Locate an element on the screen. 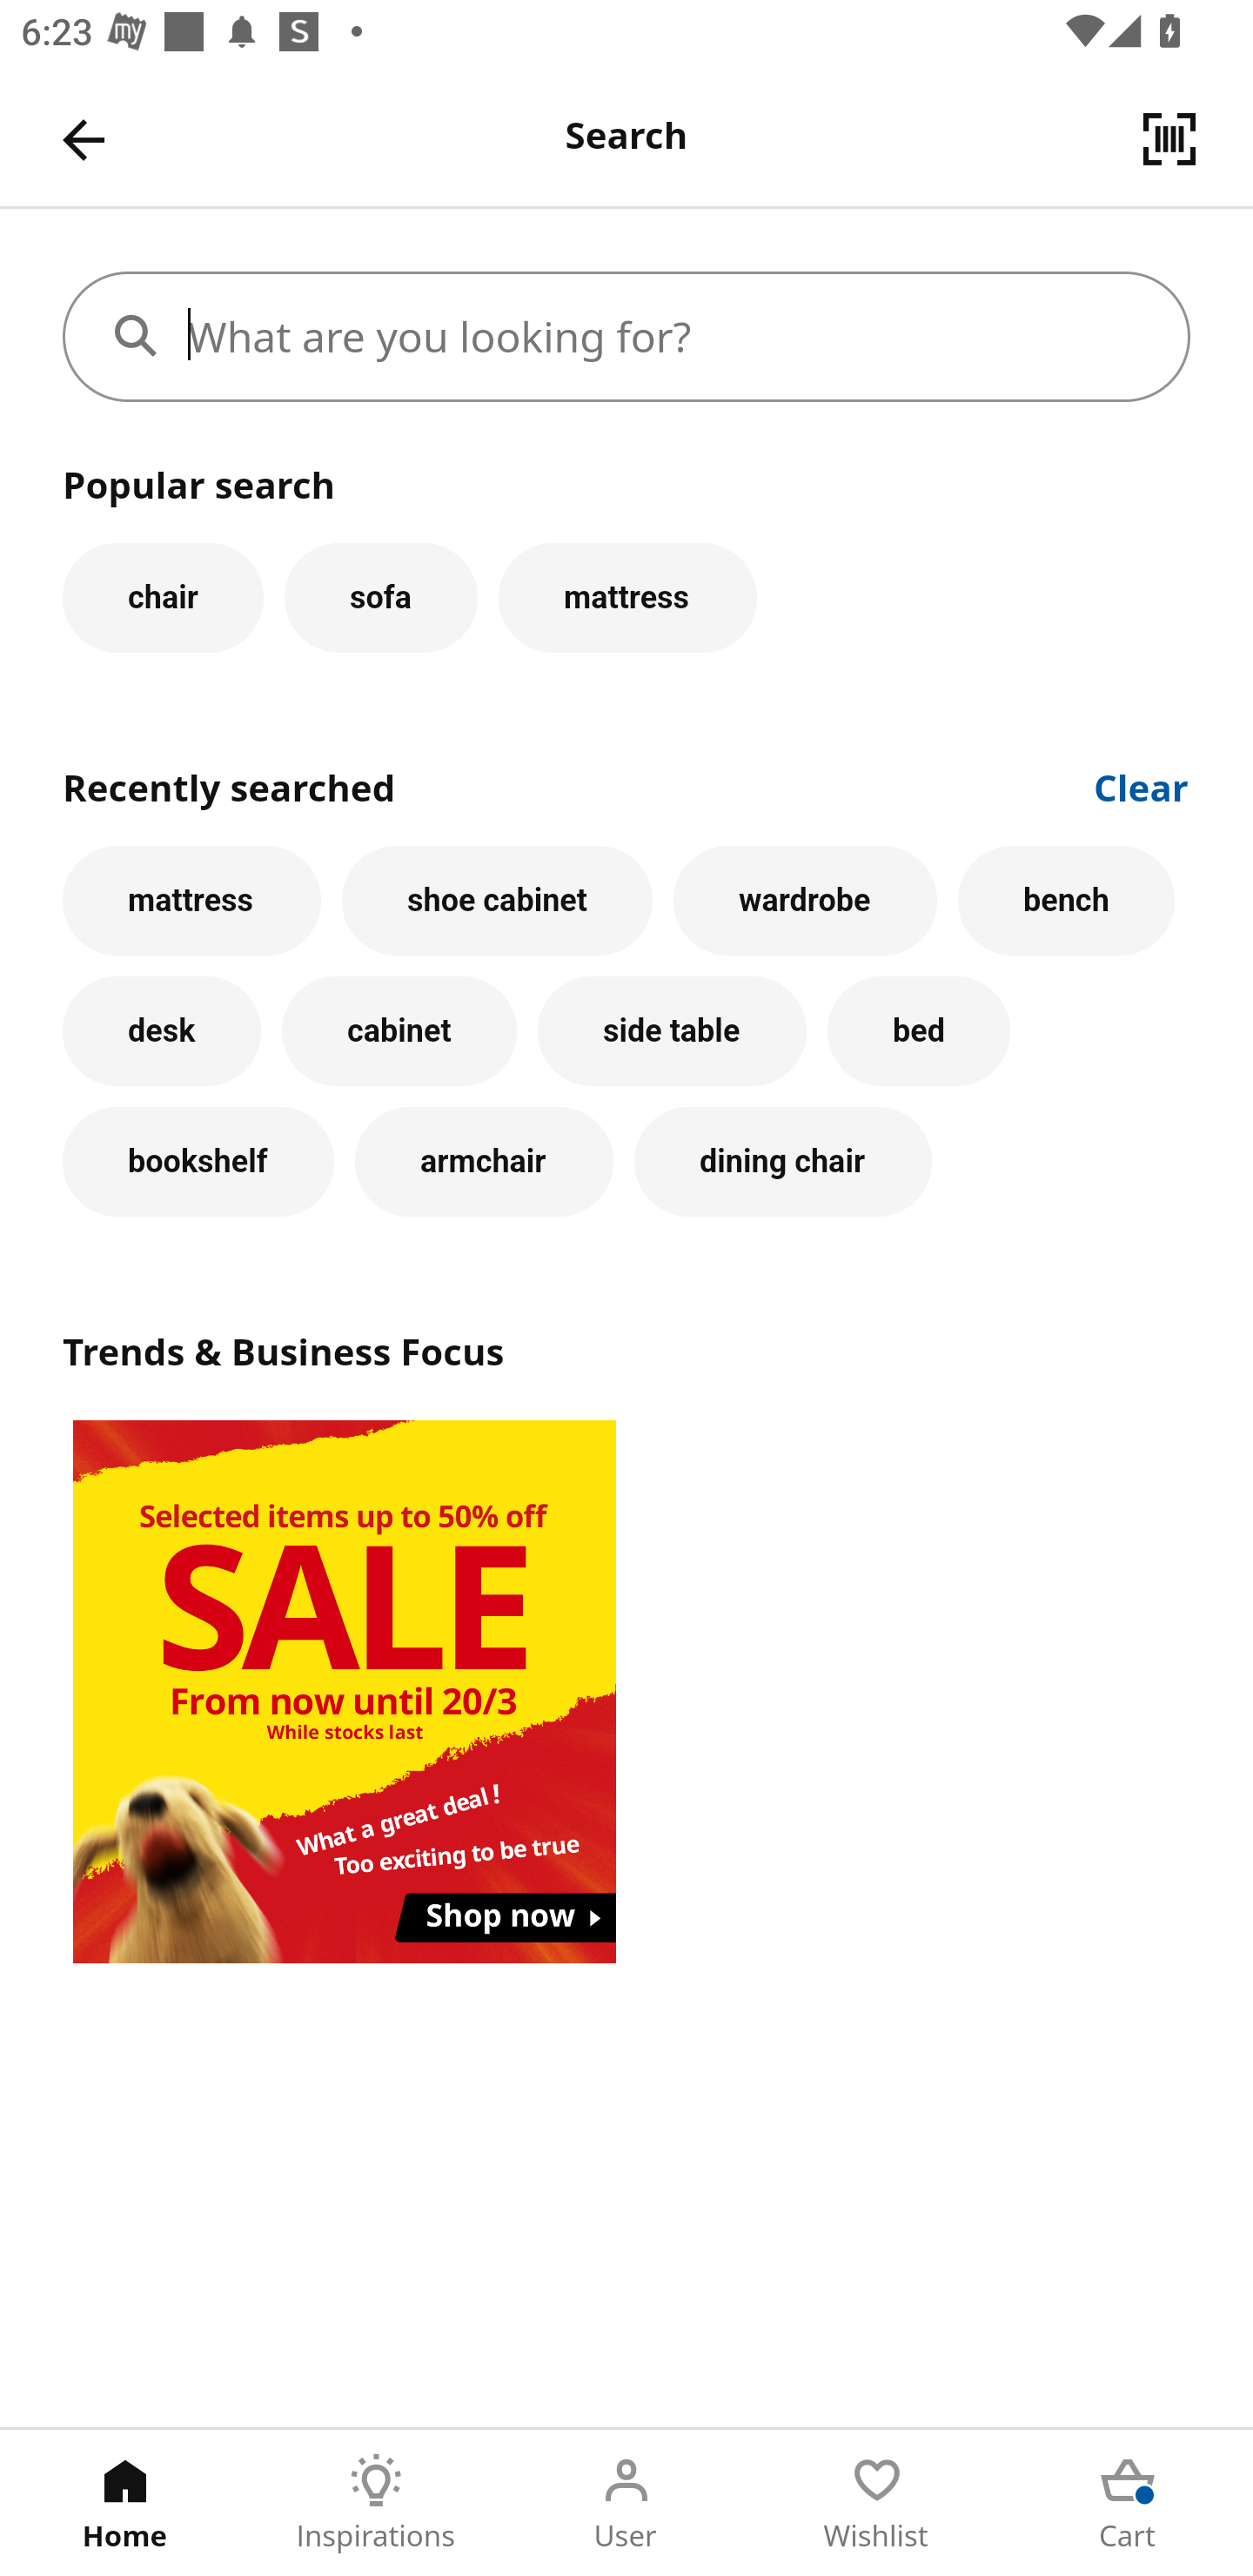 The height and width of the screenshot is (2576, 1253). mattress is located at coordinates (627, 597).